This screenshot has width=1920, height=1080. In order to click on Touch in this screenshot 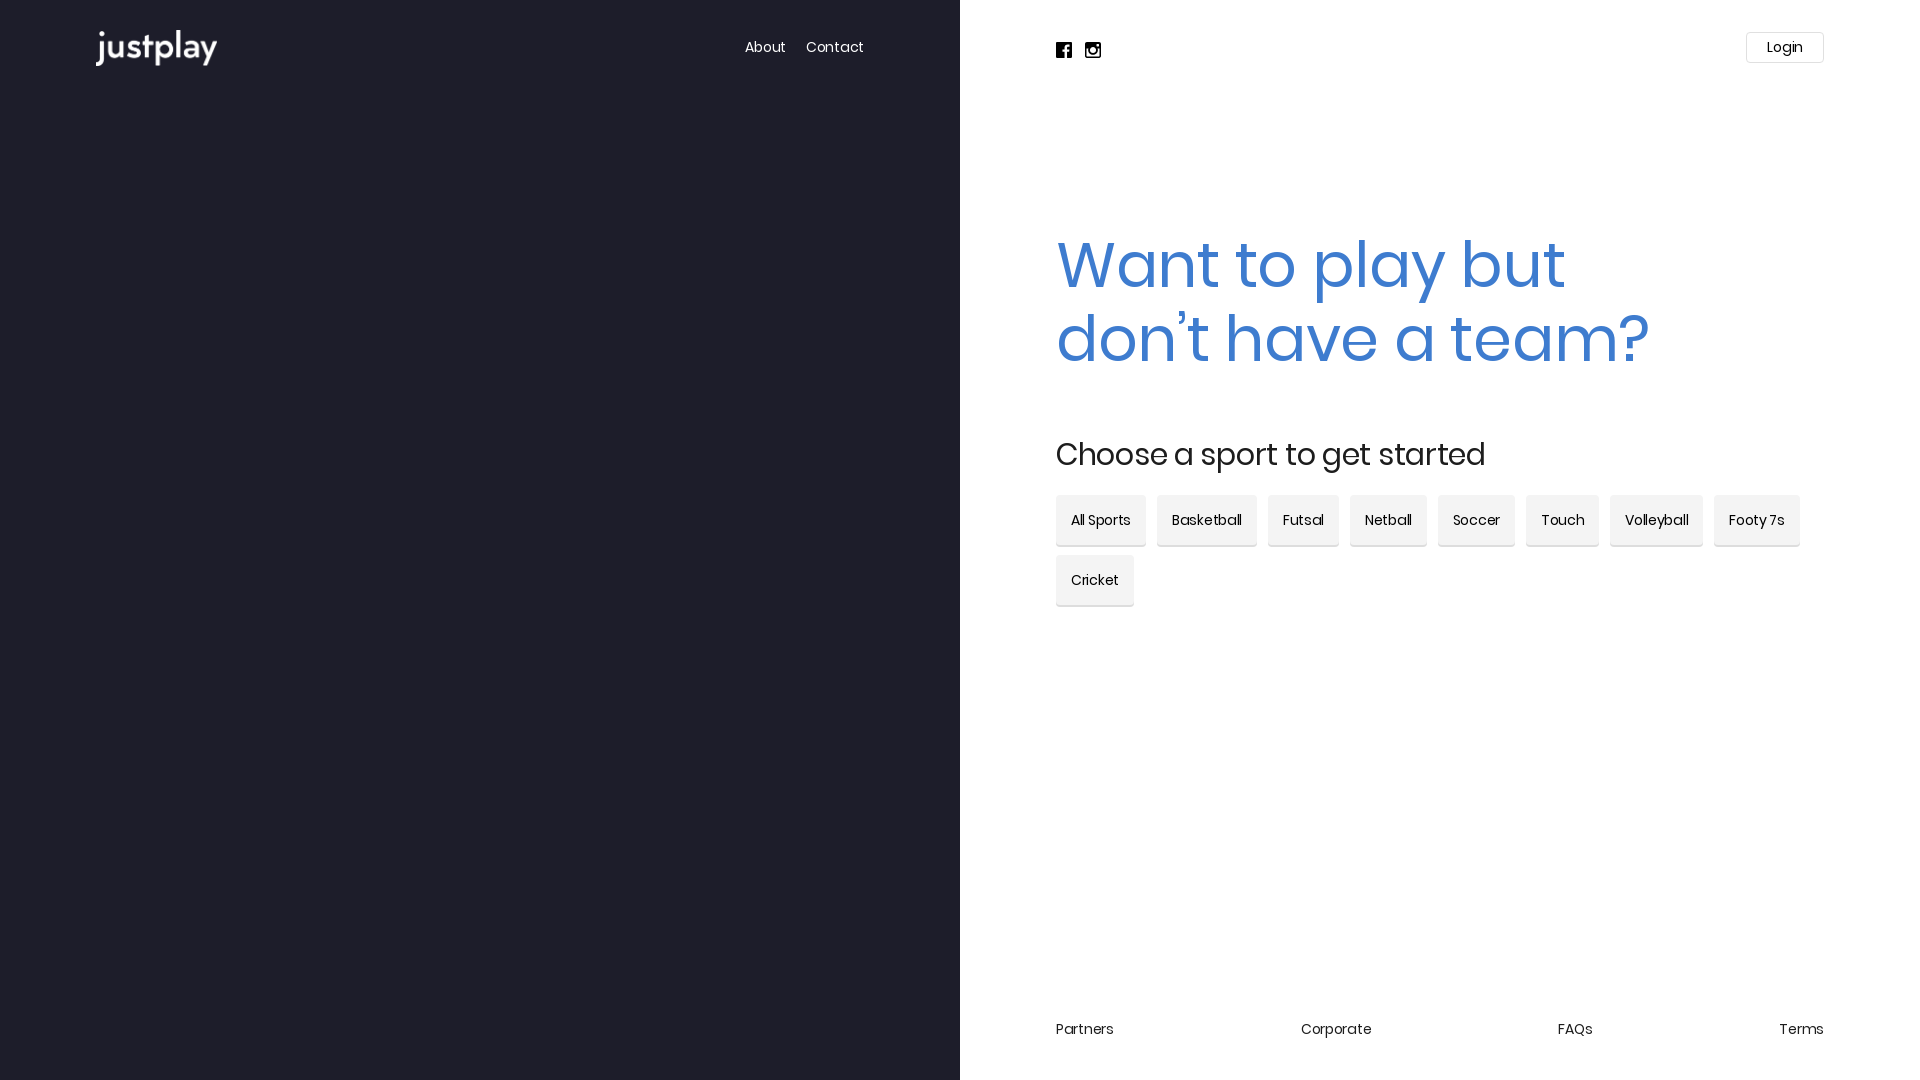, I will do `click(1563, 520)`.